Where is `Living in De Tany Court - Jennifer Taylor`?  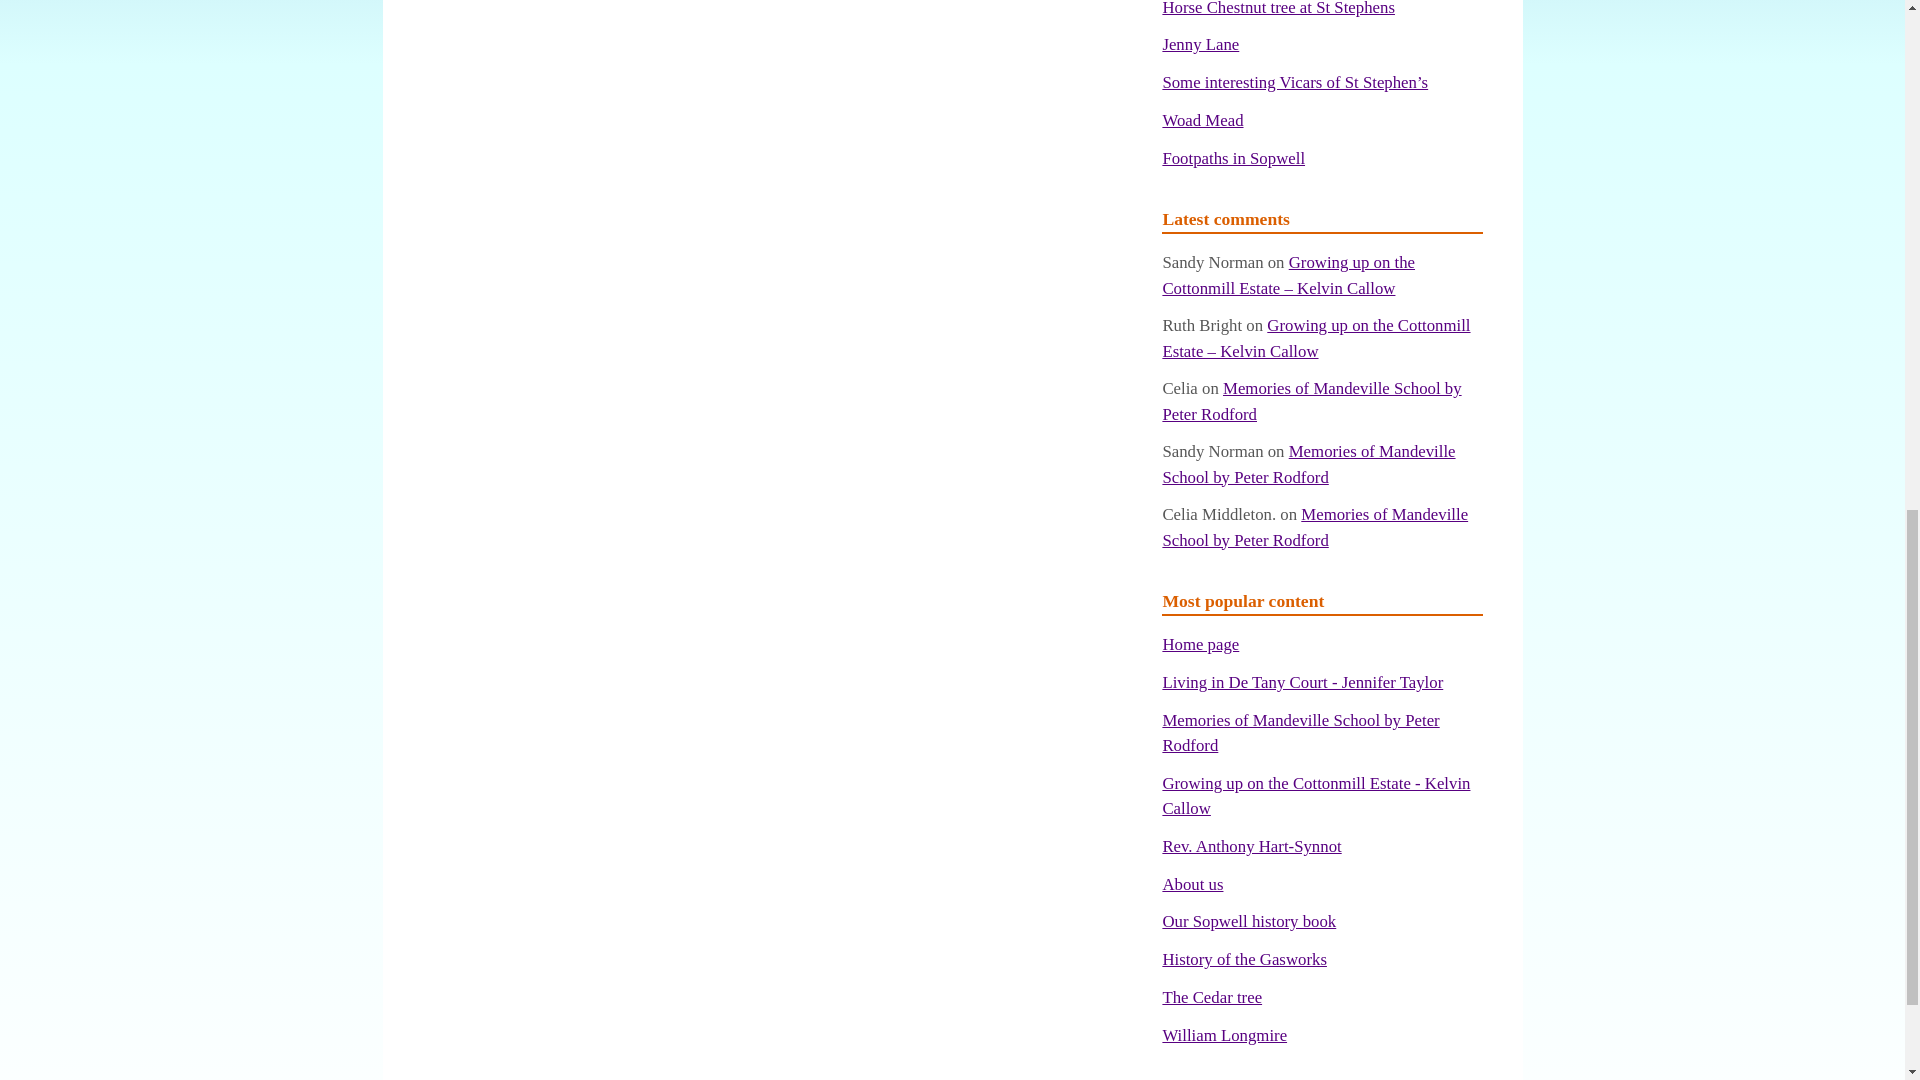 Living in De Tany Court - Jennifer Taylor is located at coordinates (1302, 682).